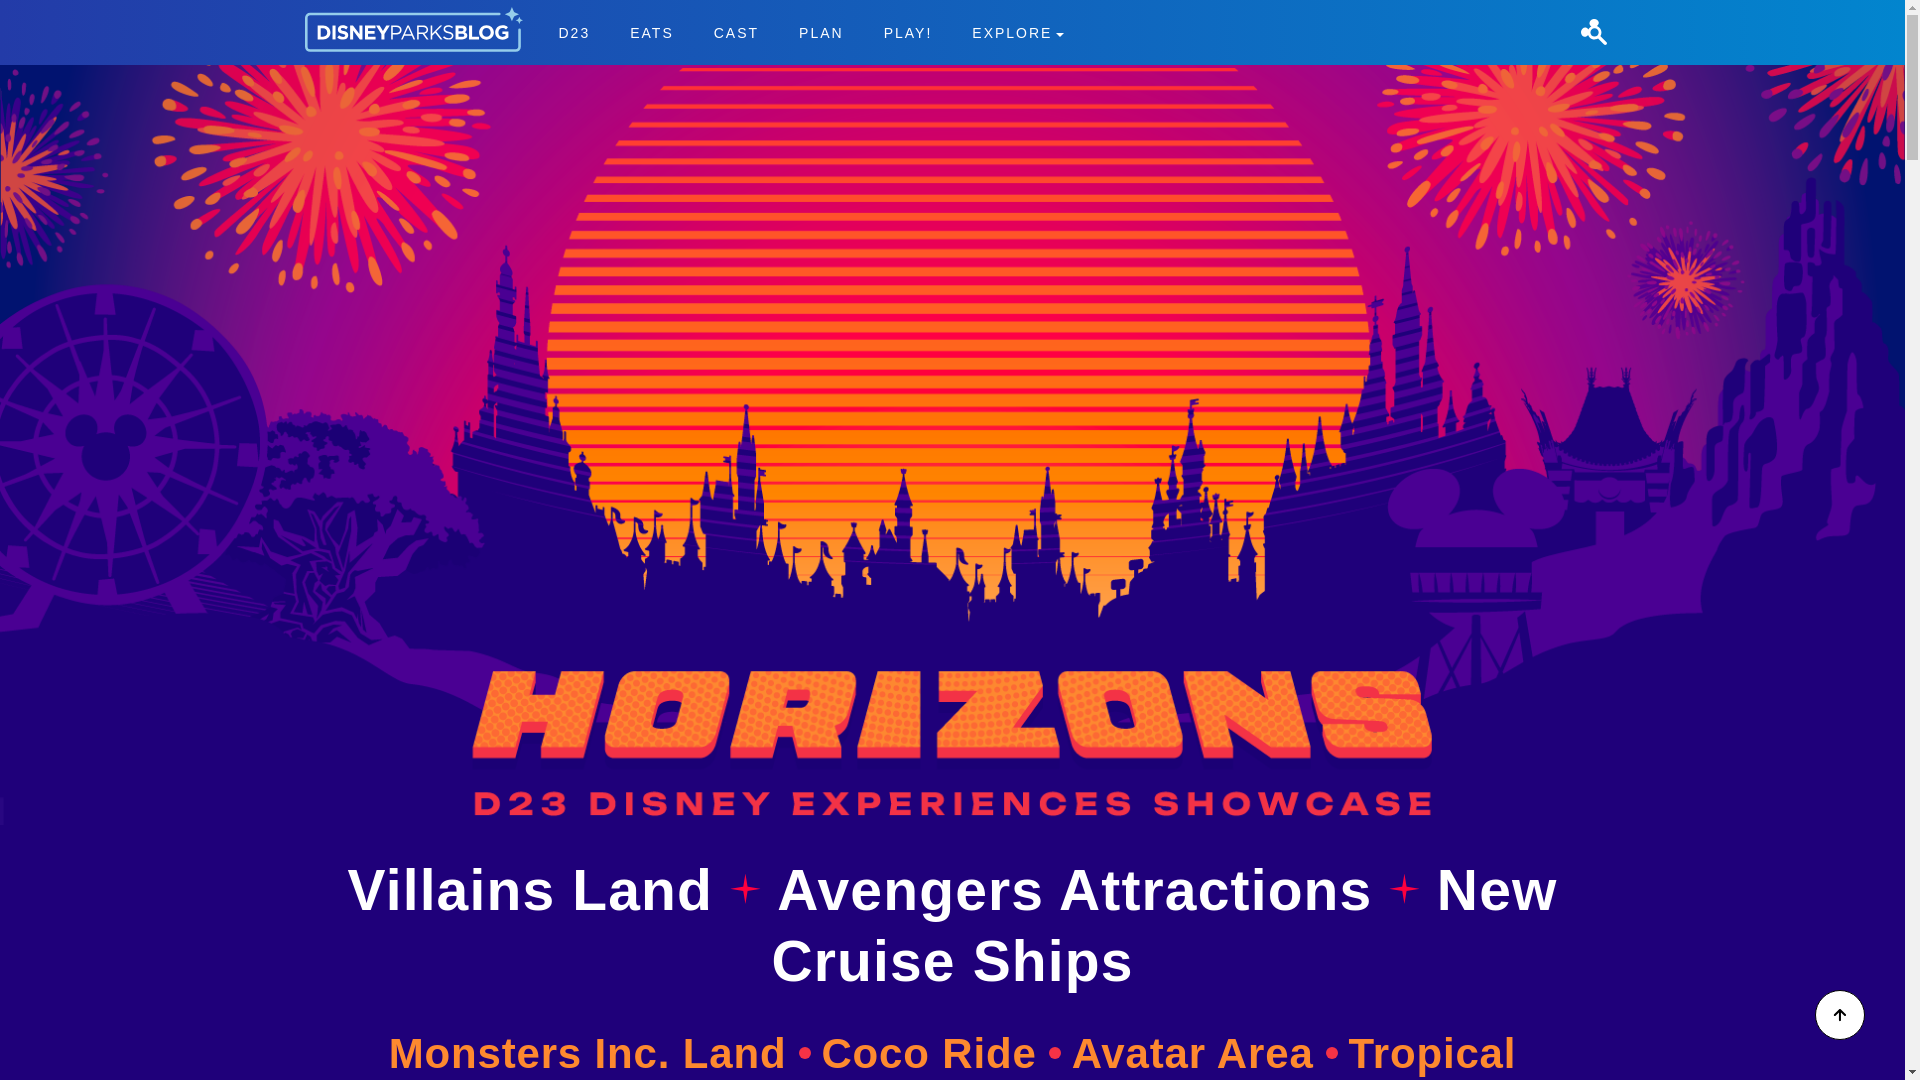 The image size is (1920, 1080). I want to click on Tropical Americas, so click(1100, 1055).